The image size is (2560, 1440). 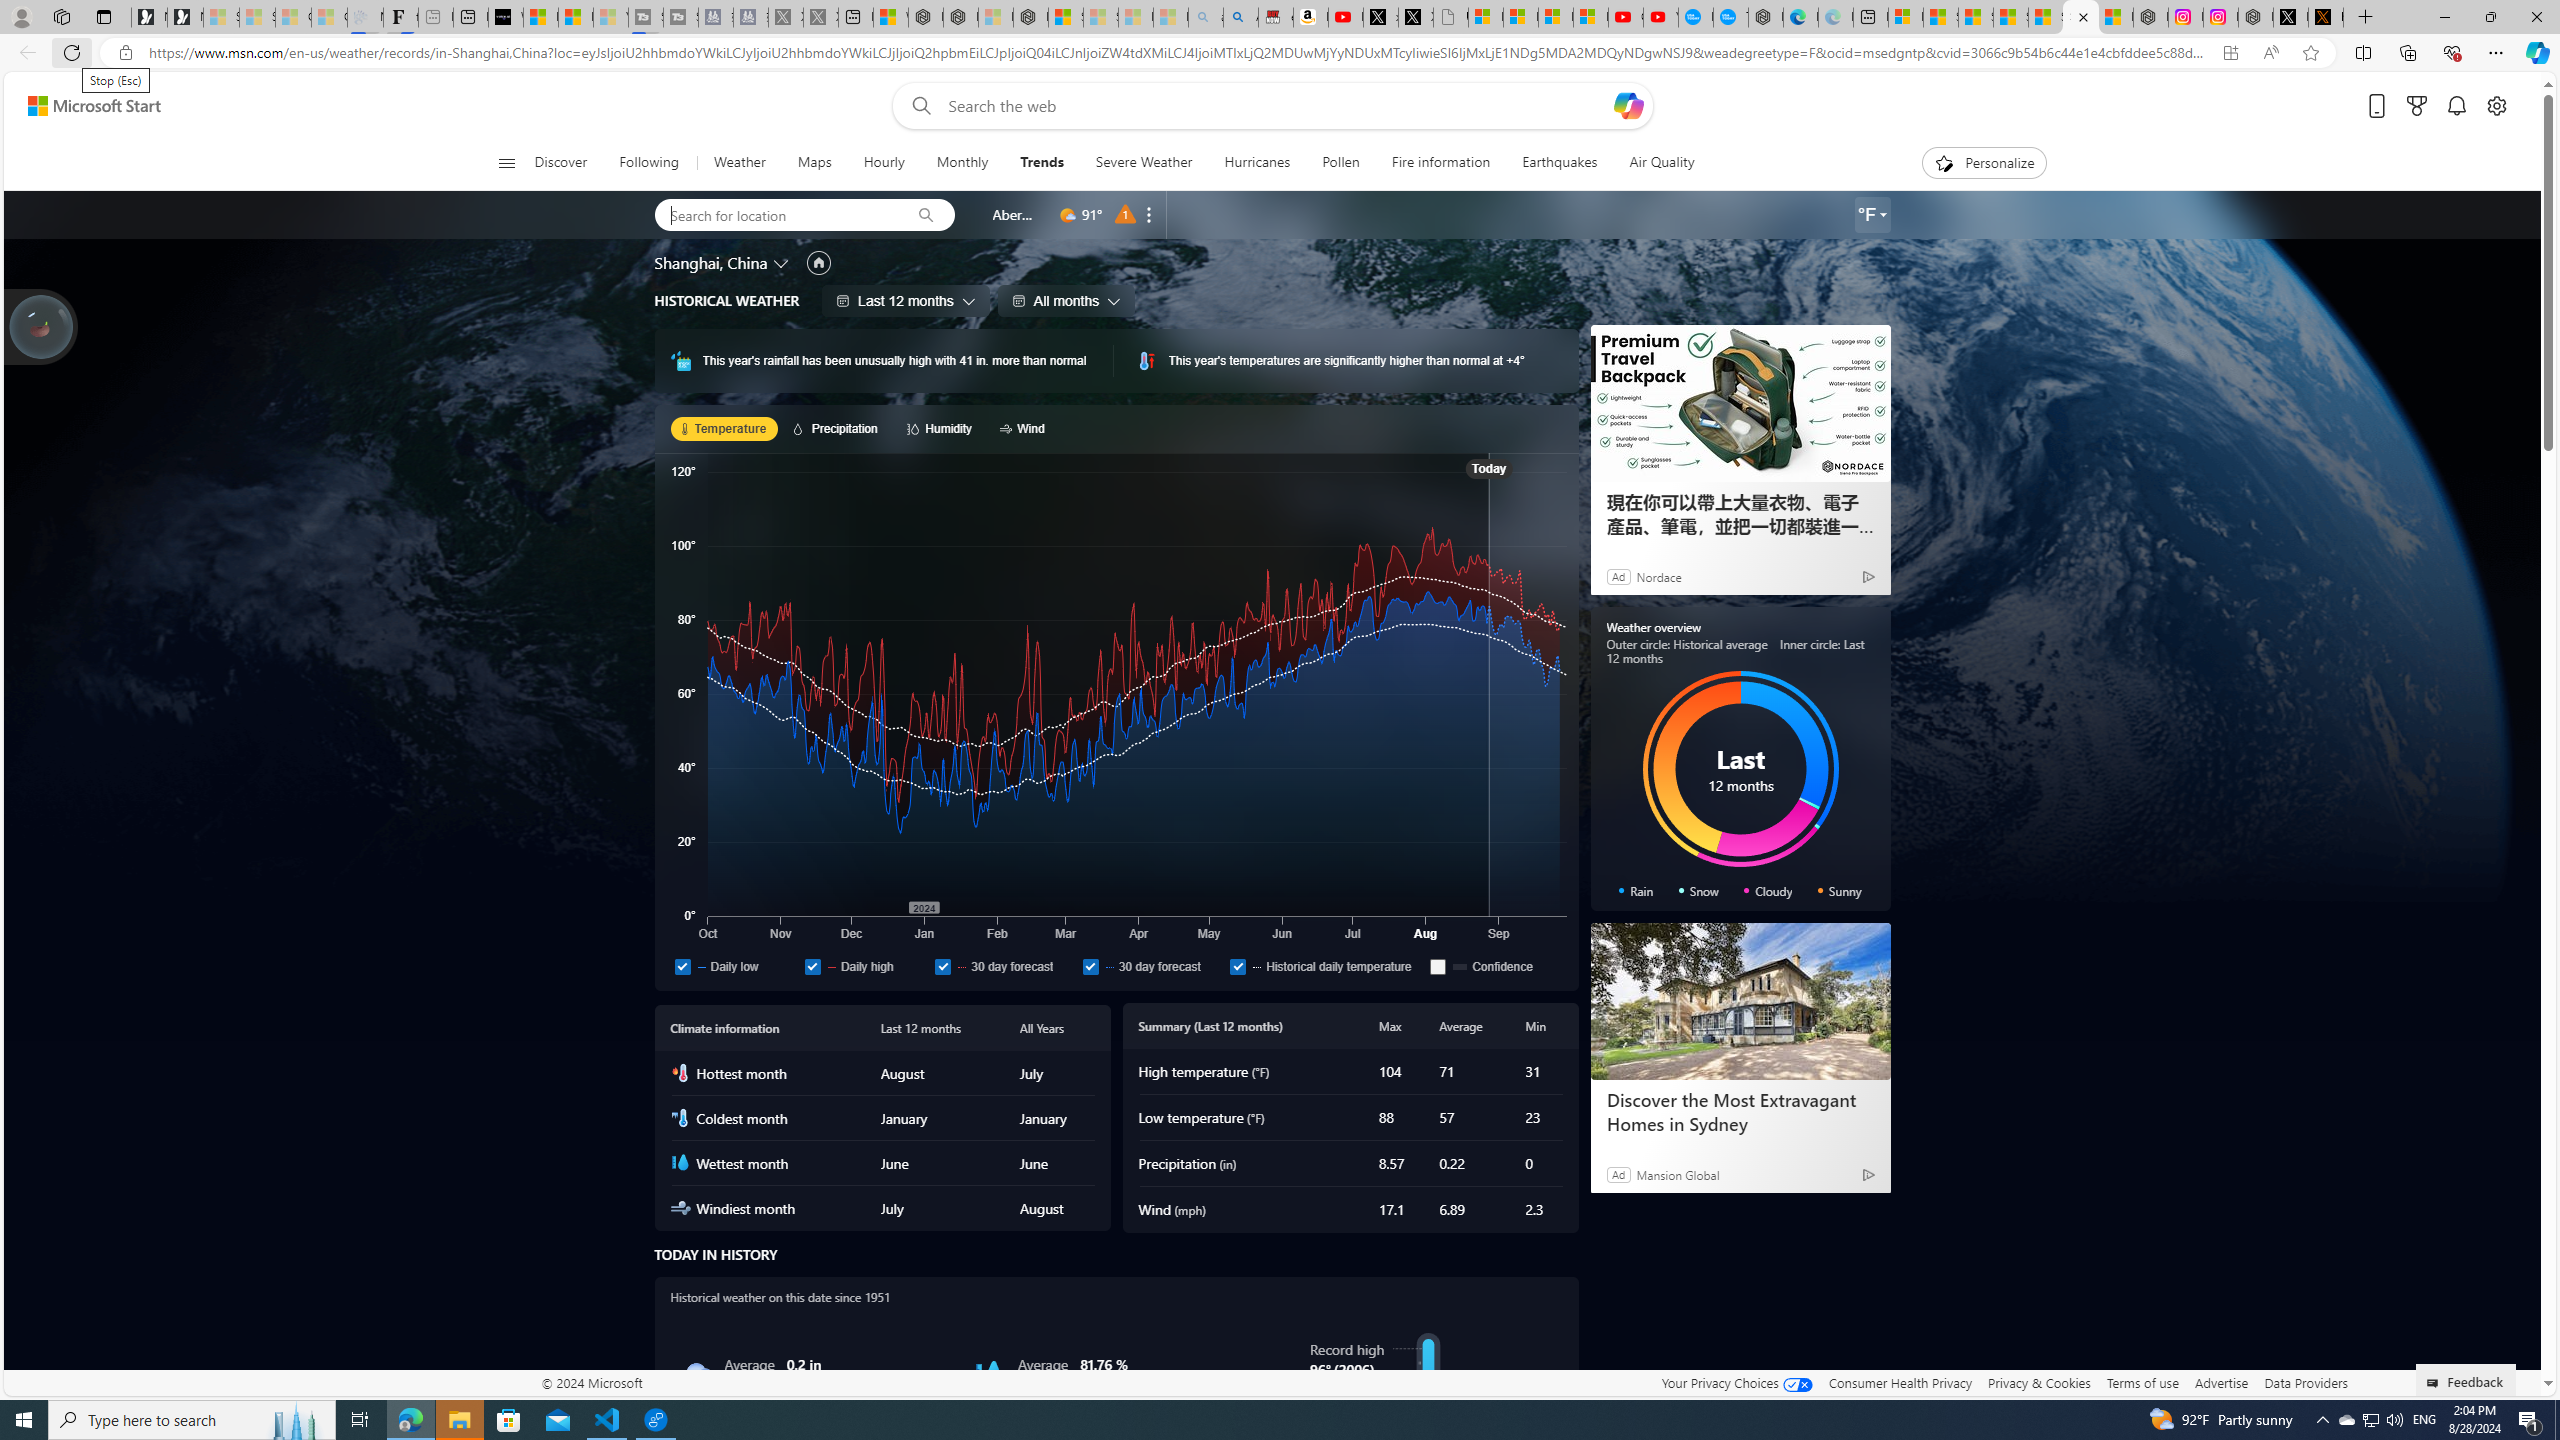 What do you see at coordinates (2222, 1382) in the screenshot?
I see `Advertise` at bounding box center [2222, 1382].